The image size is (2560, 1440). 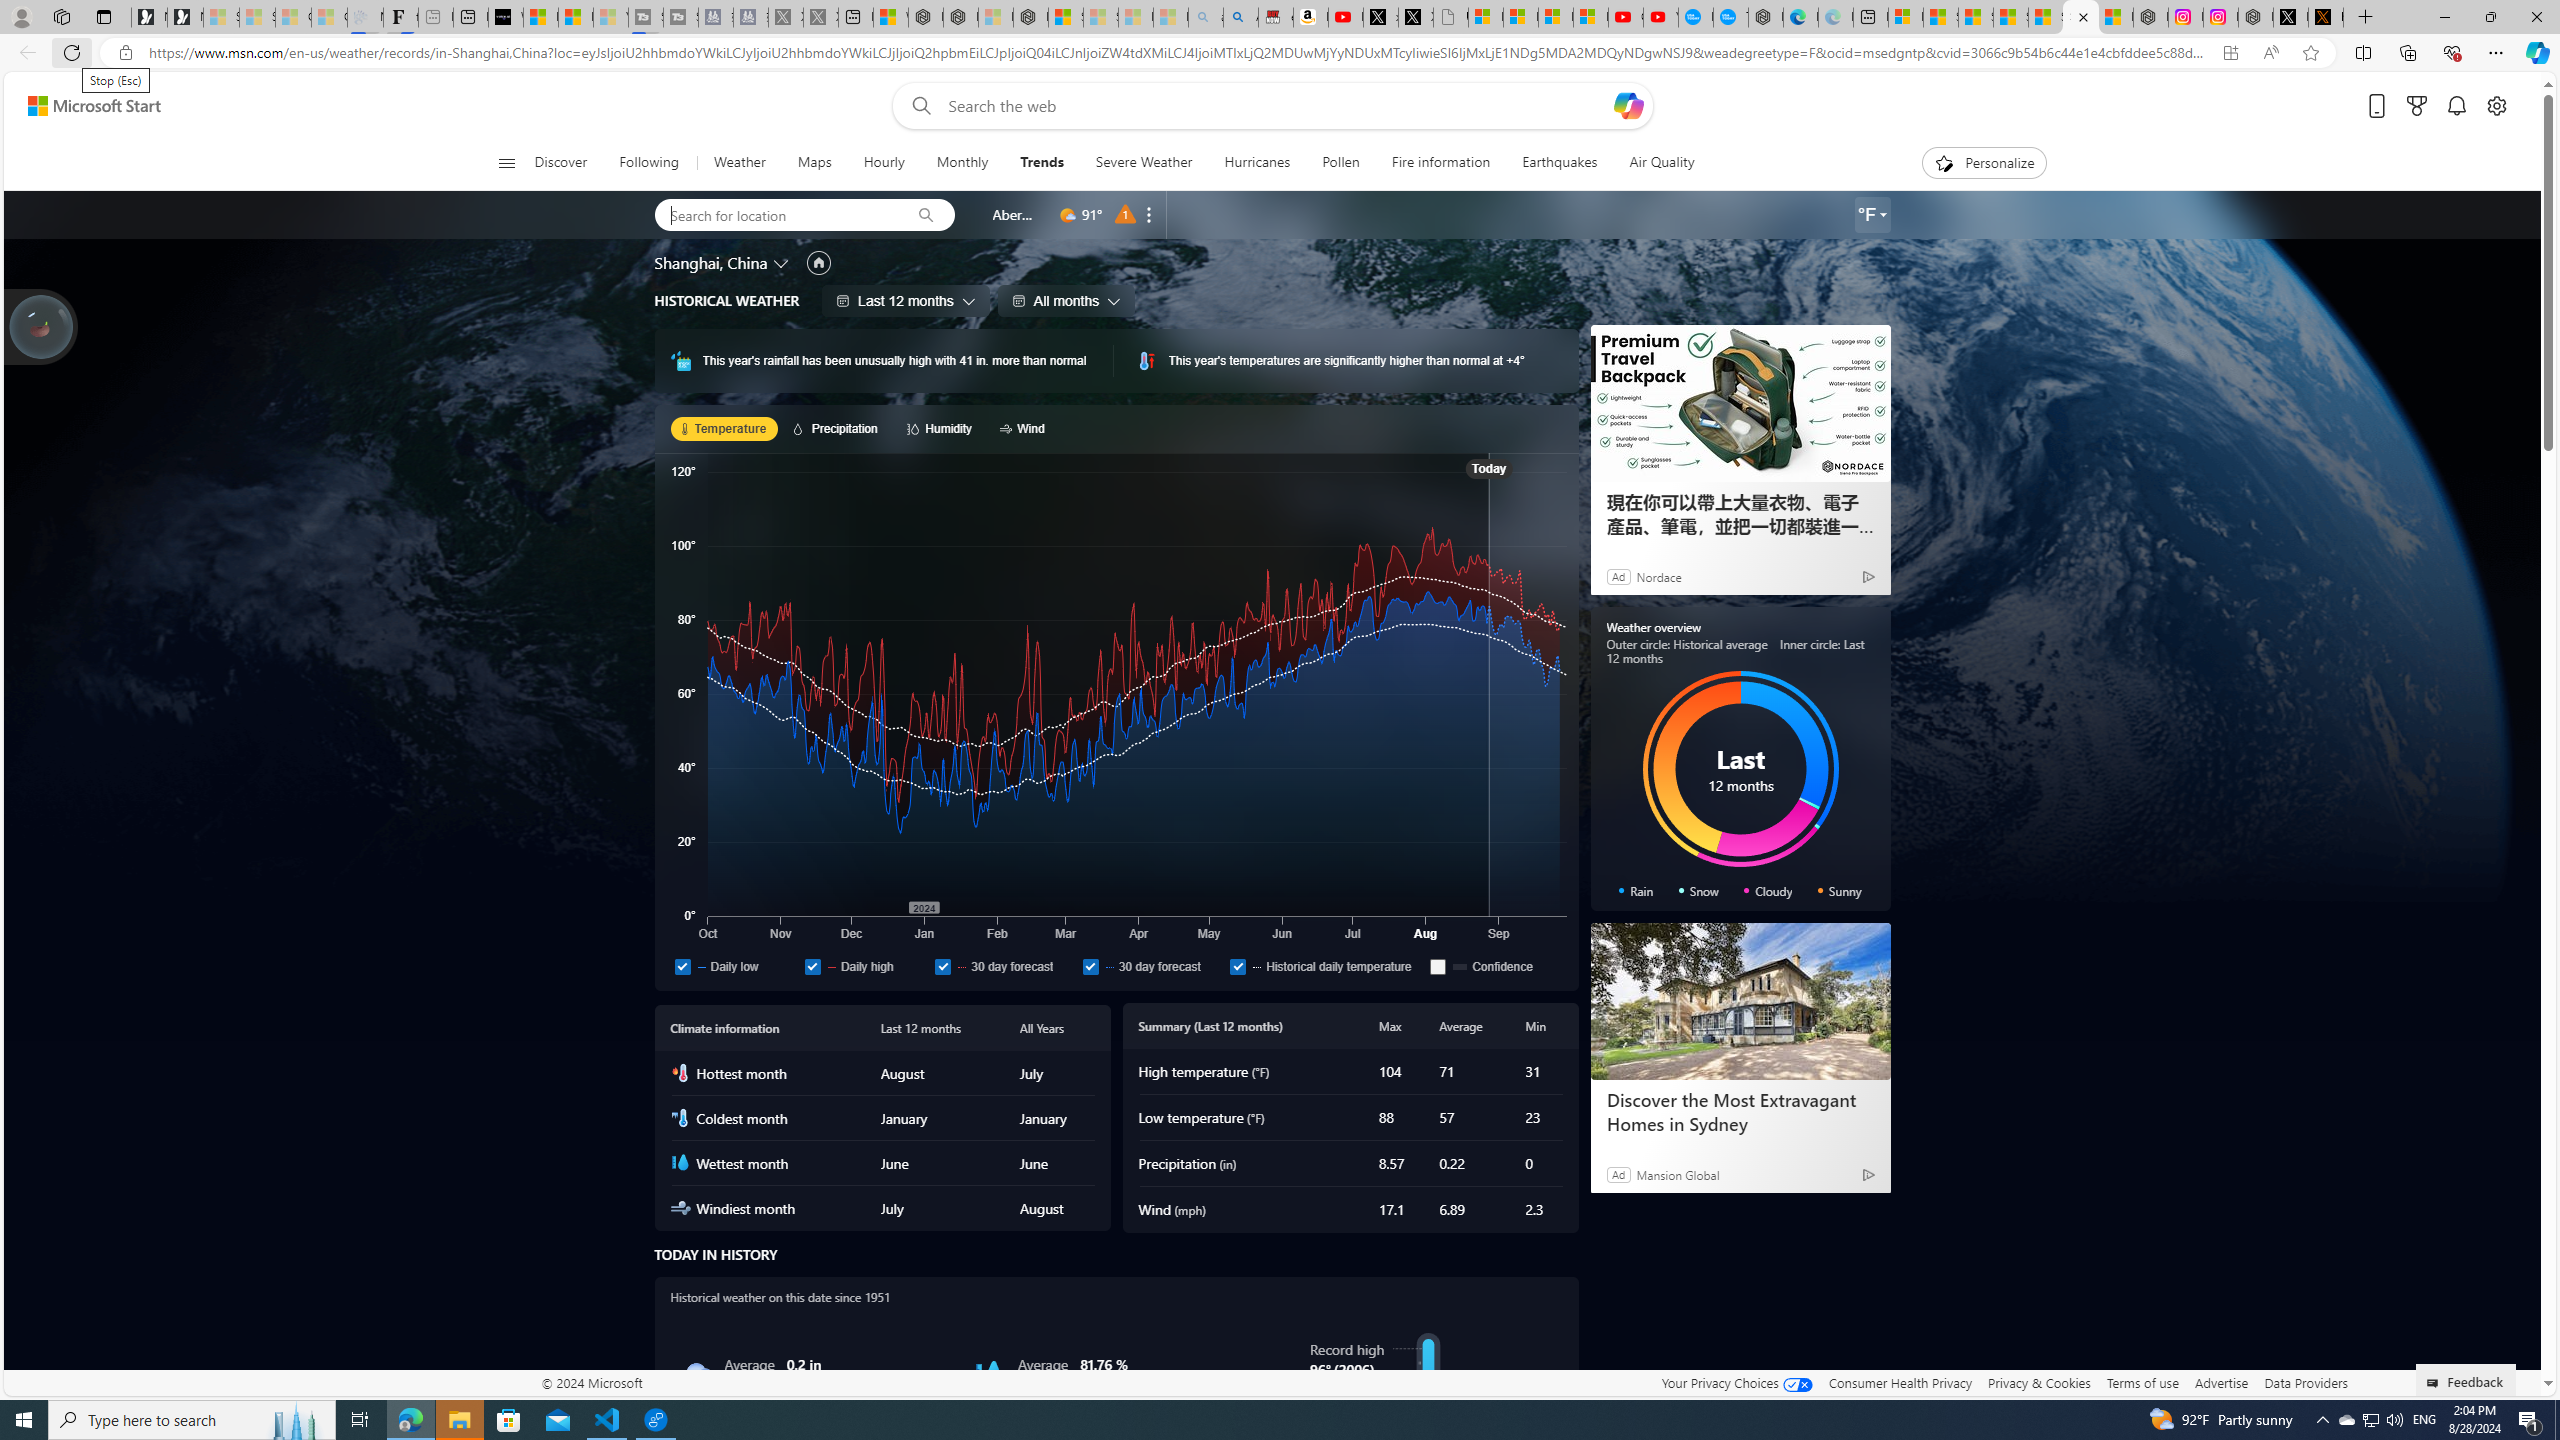 What do you see at coordinates (2222, 1382) in the screenshot?
I see `Advertise` at bounding box center [2222, 1382].